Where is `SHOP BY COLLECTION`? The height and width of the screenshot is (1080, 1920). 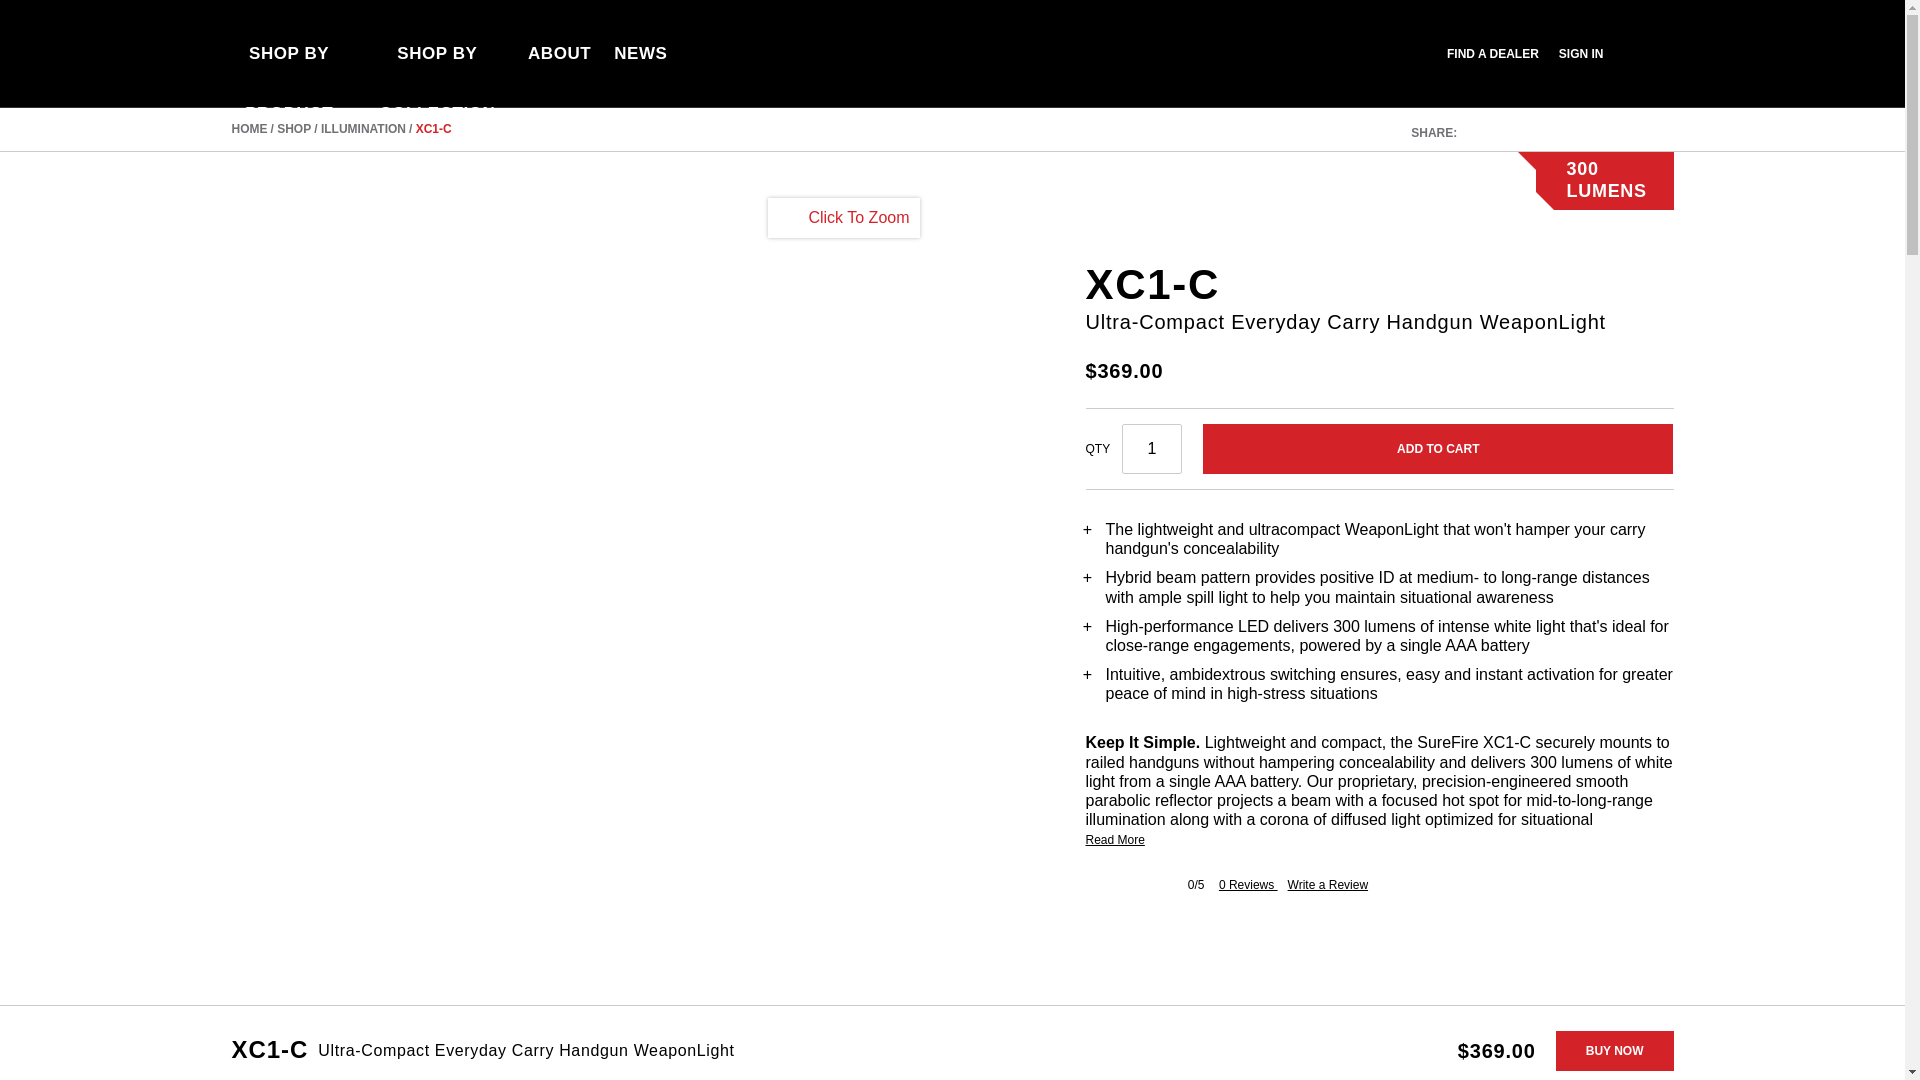
SHOP BY COLLECTION is located at coordinates (449, 54).